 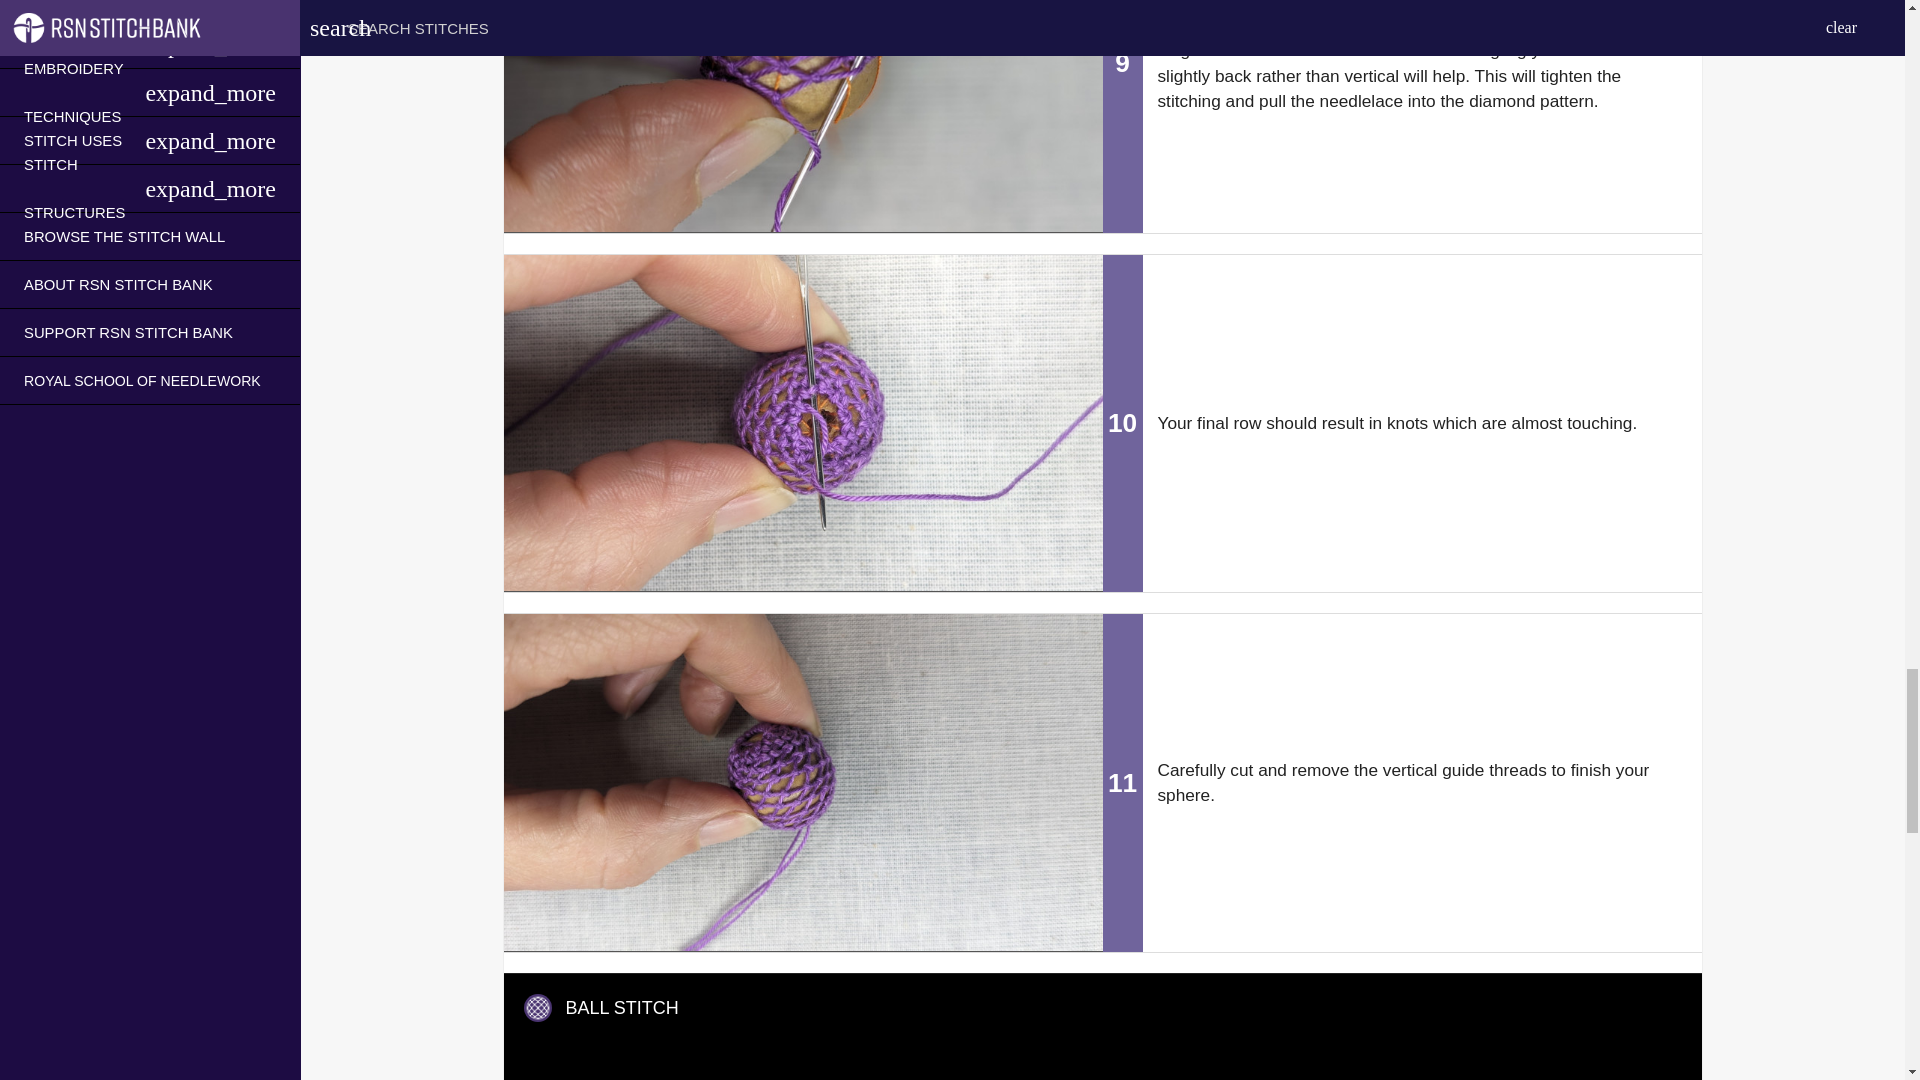 What do you see at coordinates (802, 422) in the screenshot?
I see `Ball stitch method stage 10` at bounding box center [802, 422].